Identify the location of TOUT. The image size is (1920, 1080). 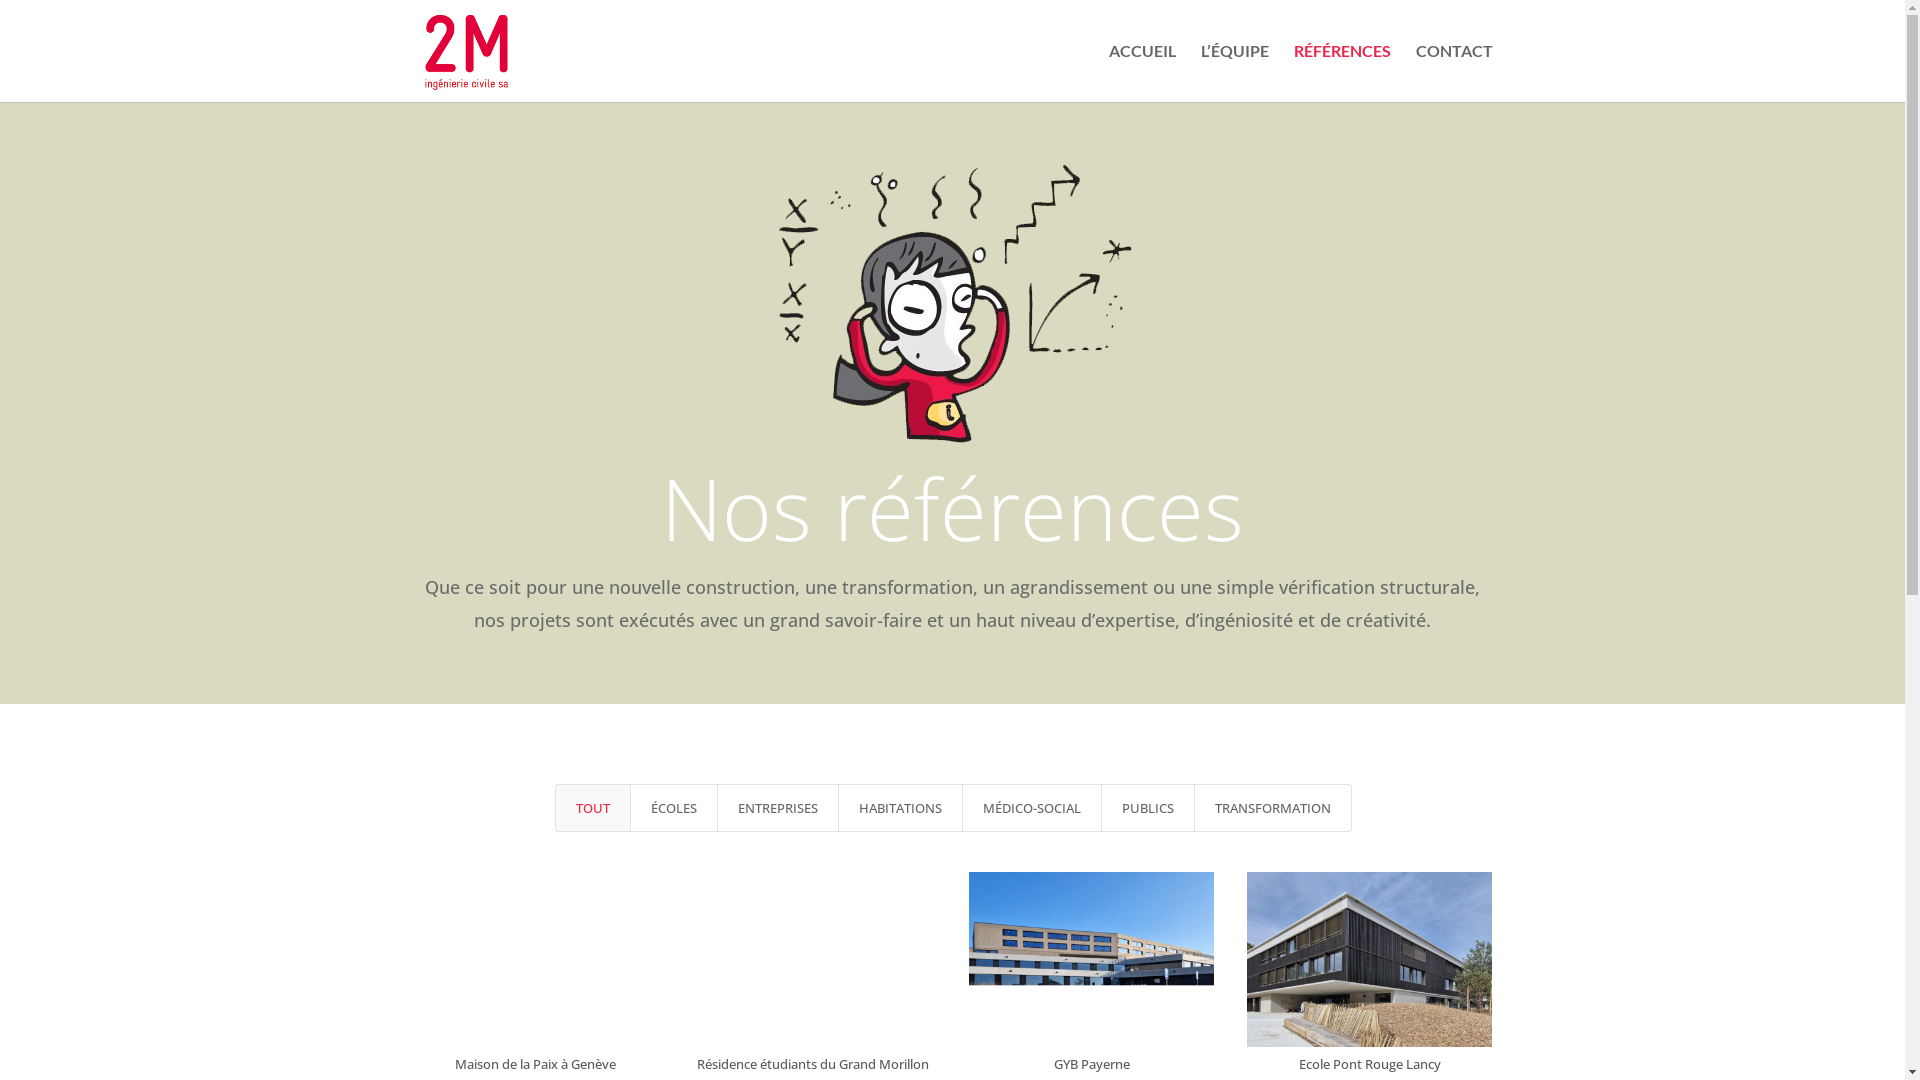
(592, 808).